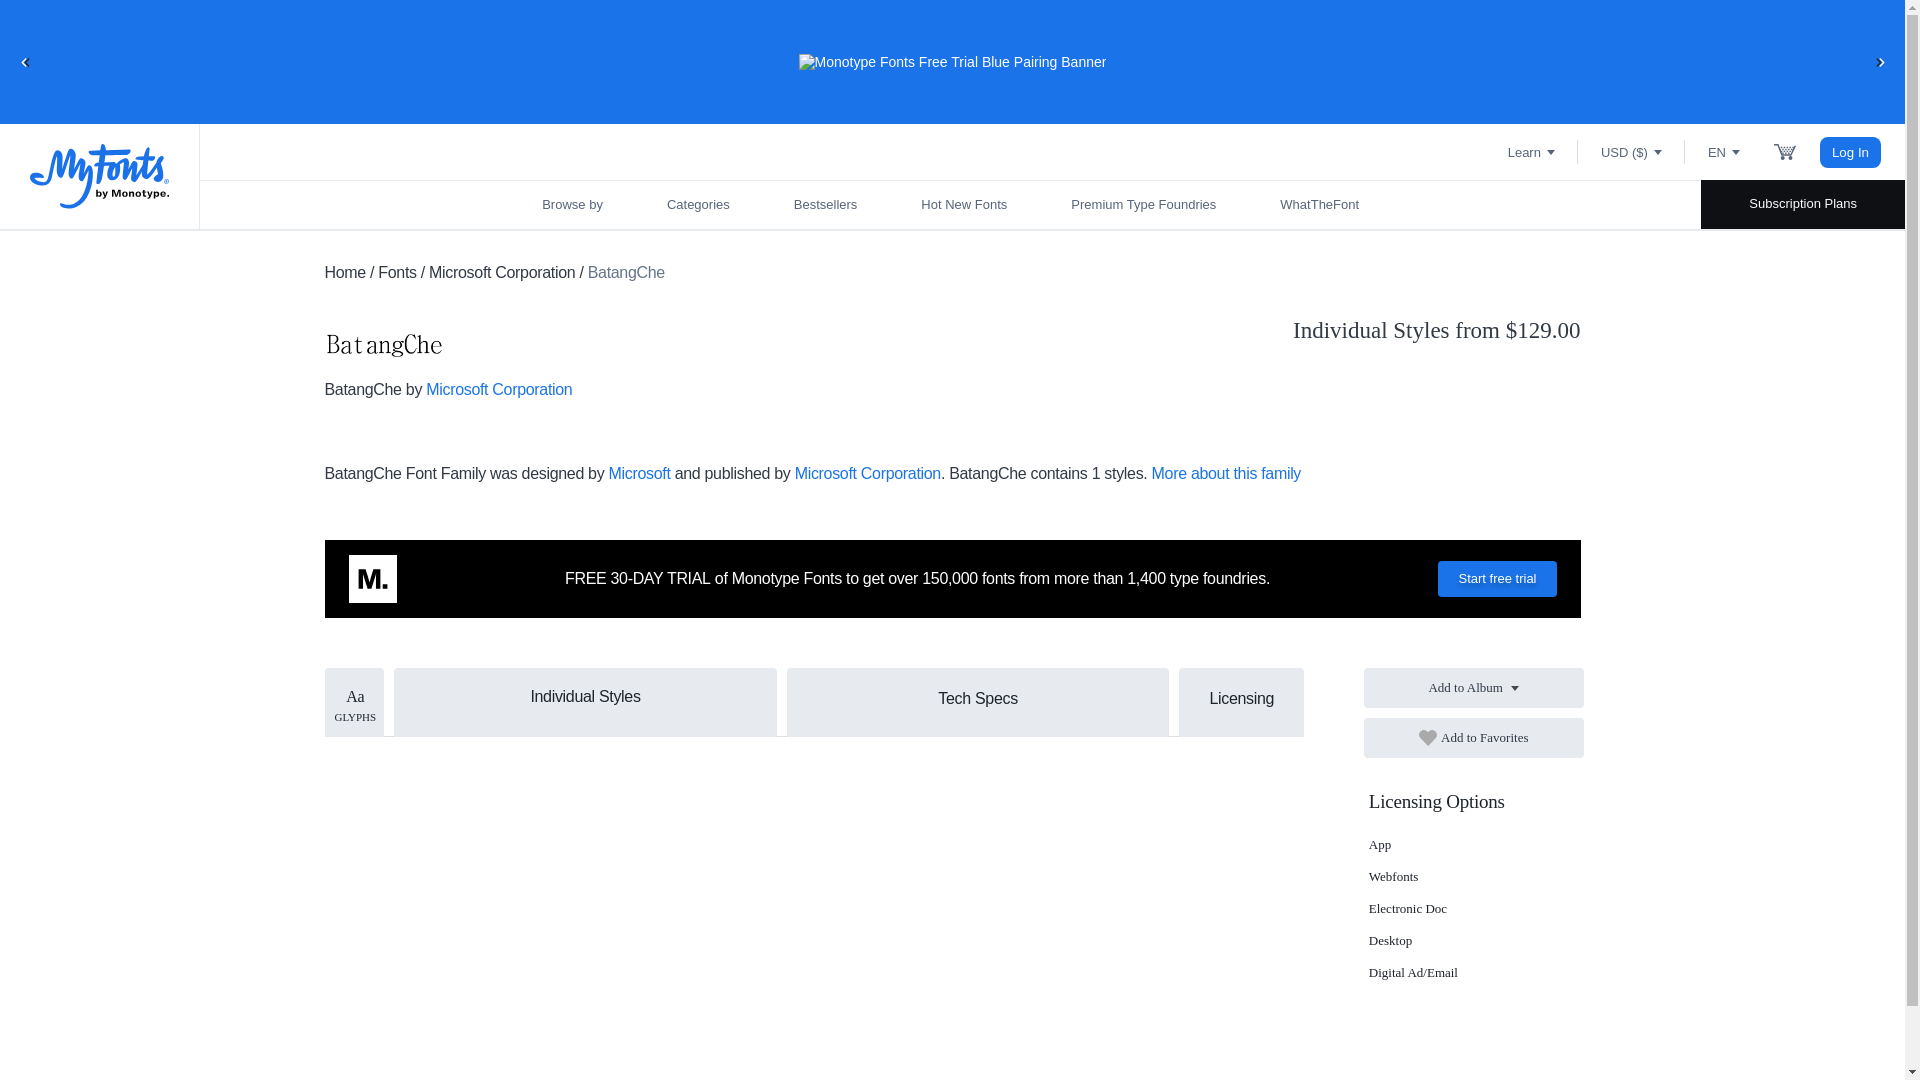  What do you see at coordinates (95, 36) in the screenshot?
I see `Skip to content` at bounding box center [95, 36].